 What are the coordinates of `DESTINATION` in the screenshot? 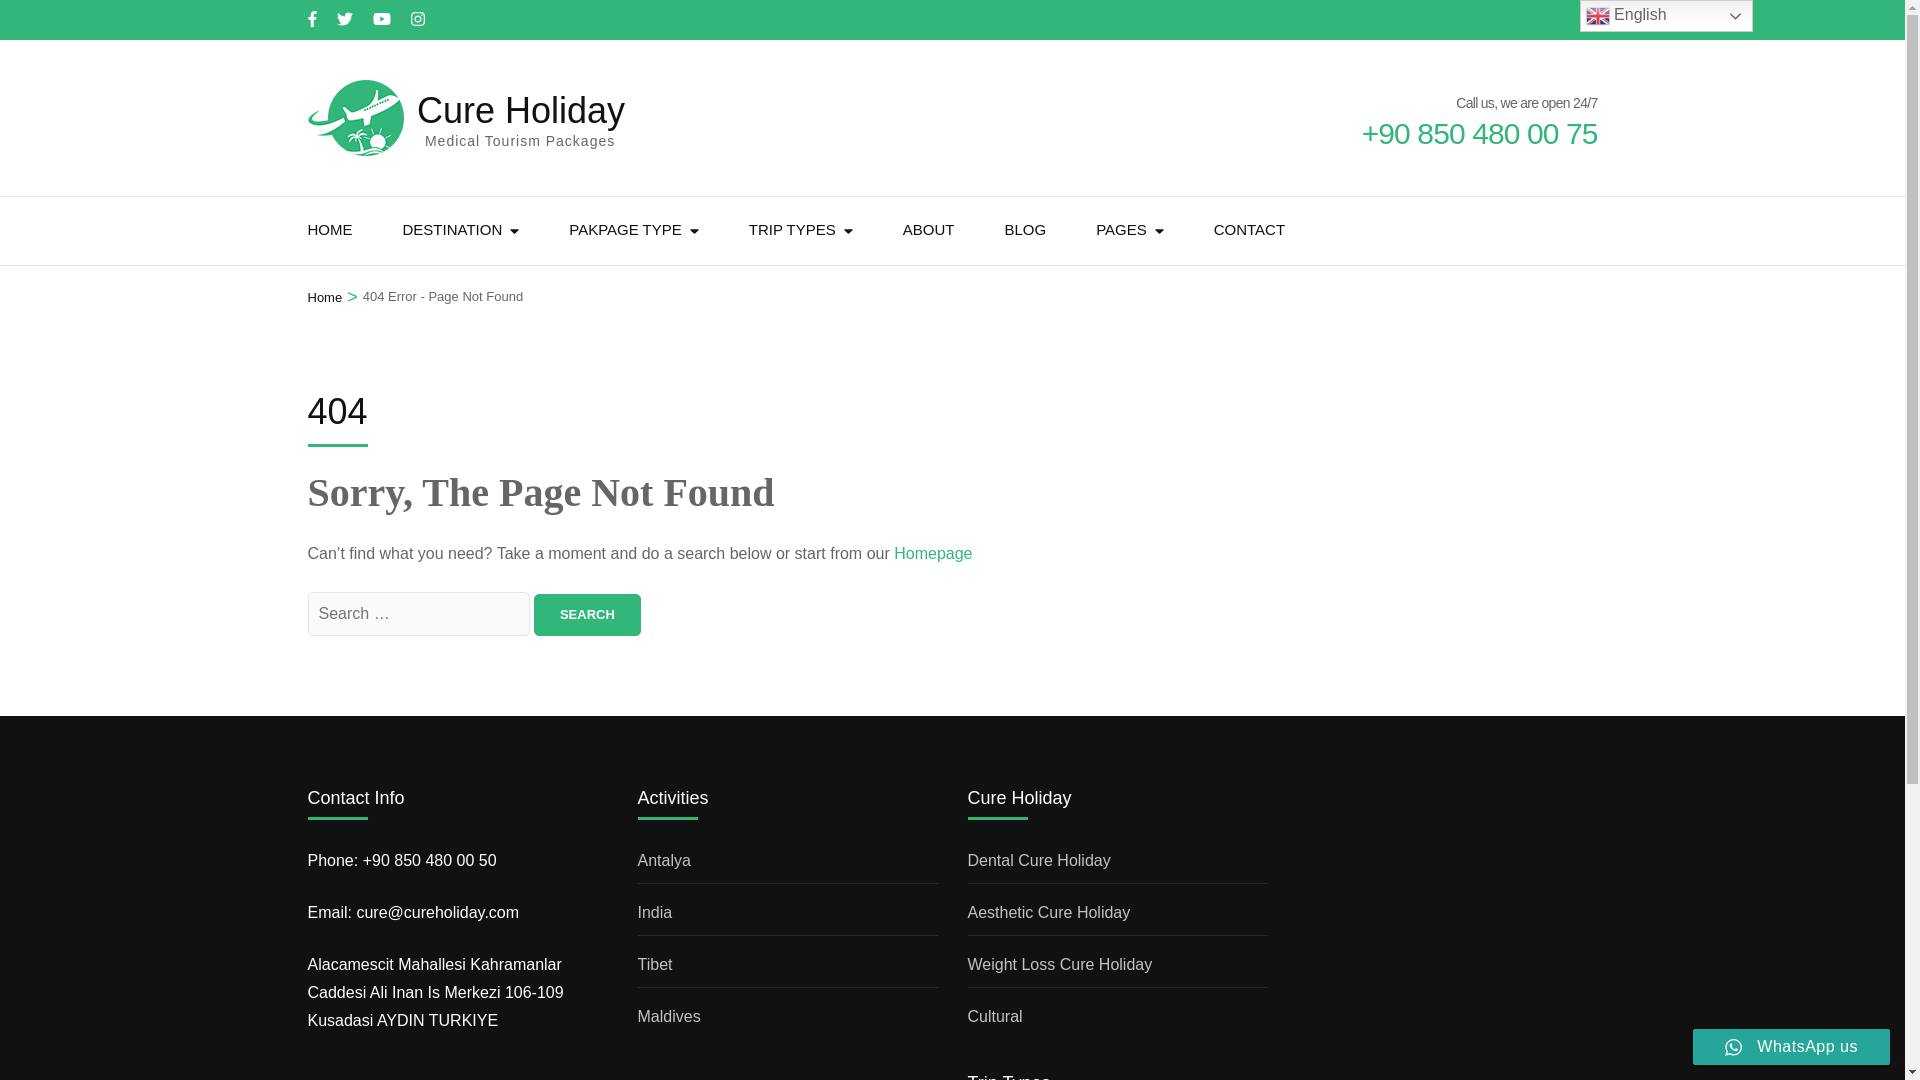 It's located at (451, 230).